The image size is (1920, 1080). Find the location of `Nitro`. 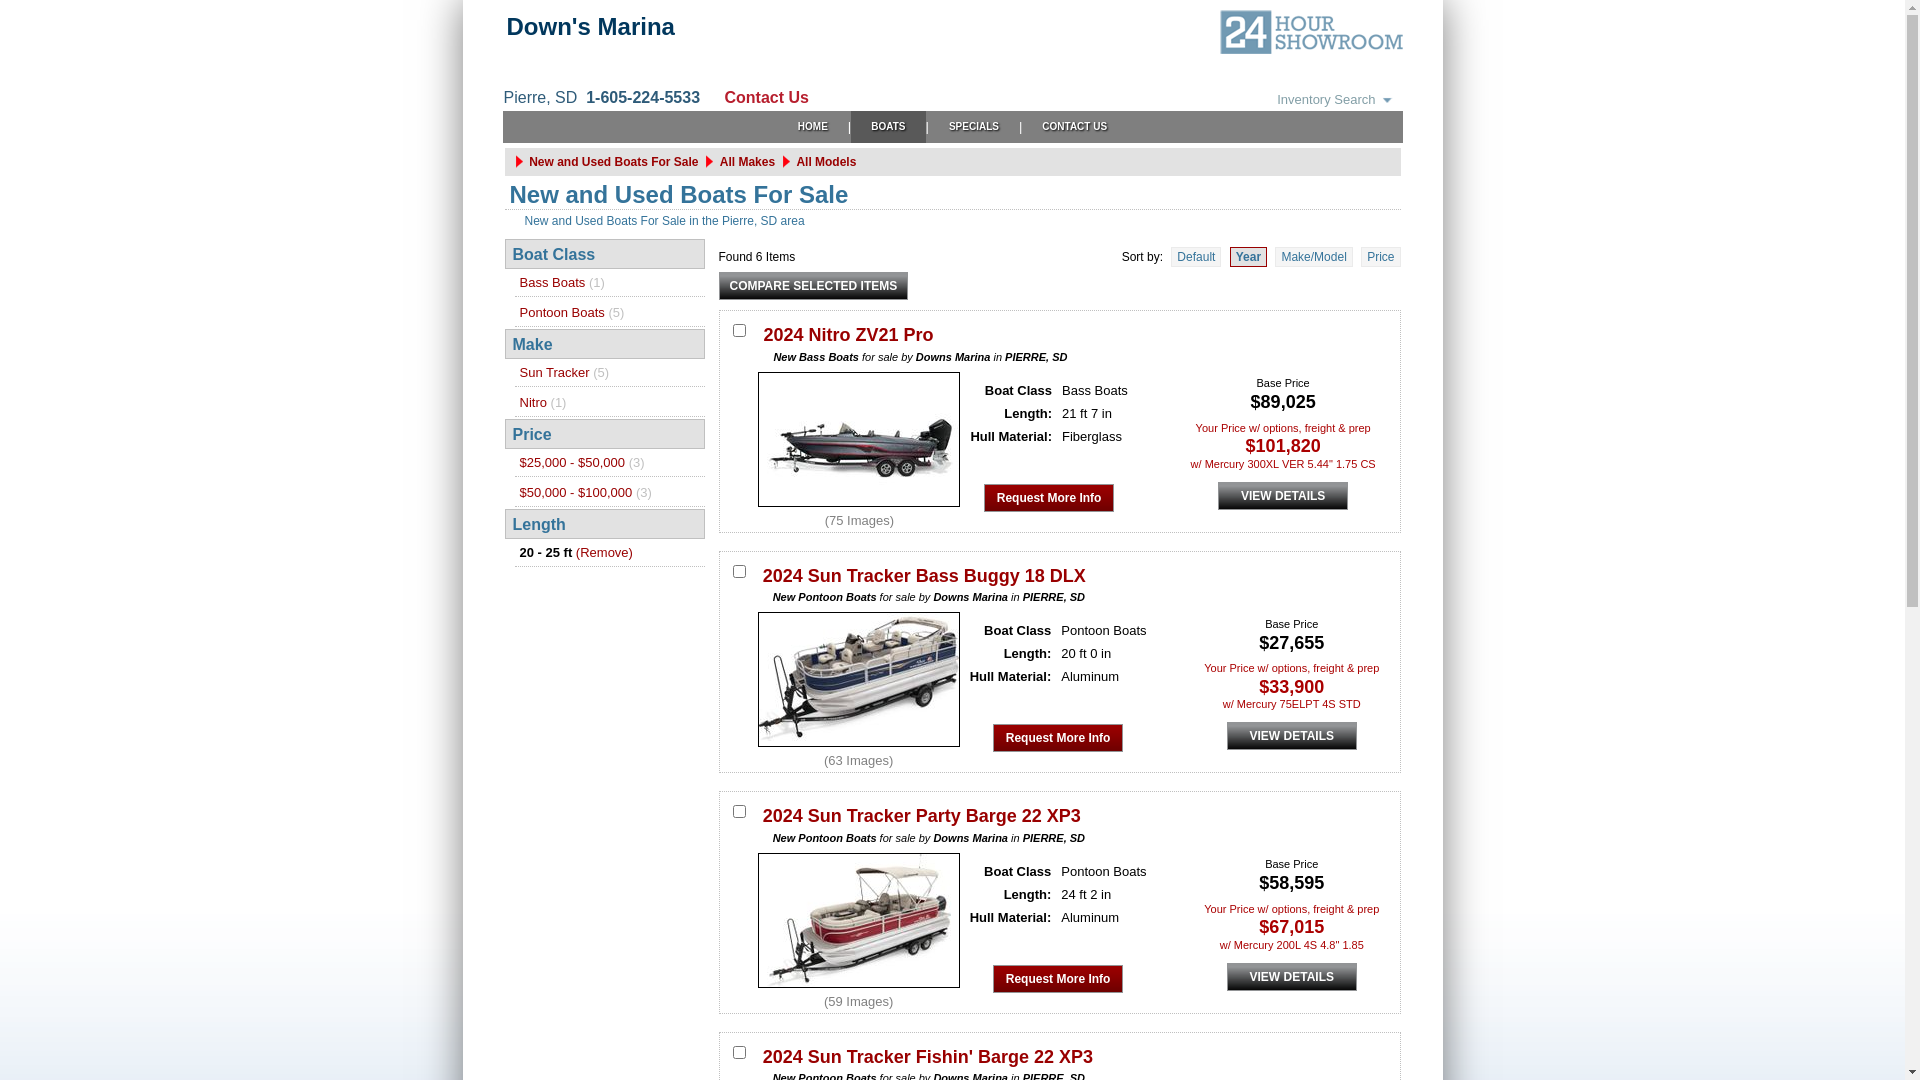

Nitro is located at coordinates (534, 402).